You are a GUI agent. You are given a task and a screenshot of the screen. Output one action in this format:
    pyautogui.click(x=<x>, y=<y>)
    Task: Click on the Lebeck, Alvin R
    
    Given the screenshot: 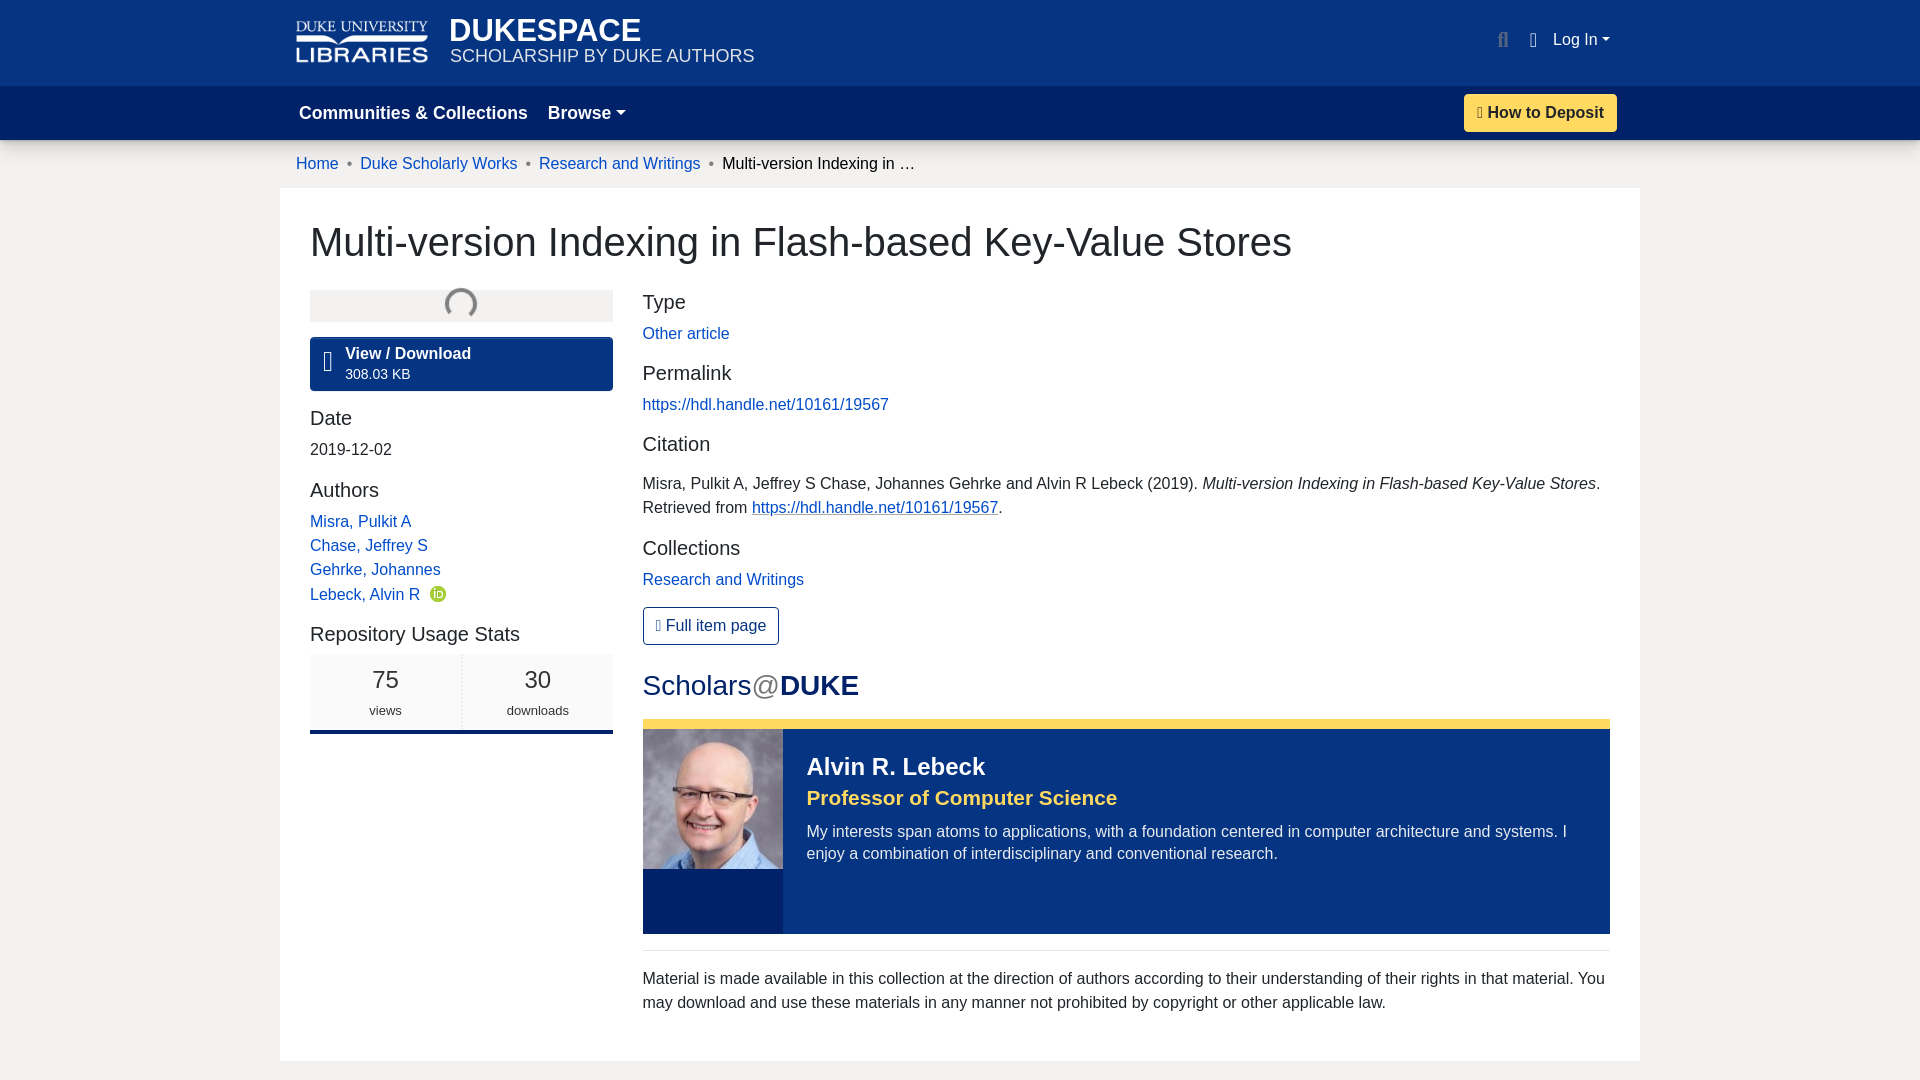 What is the action you would take?
    pyautogui.click(x=460, y=694)
    